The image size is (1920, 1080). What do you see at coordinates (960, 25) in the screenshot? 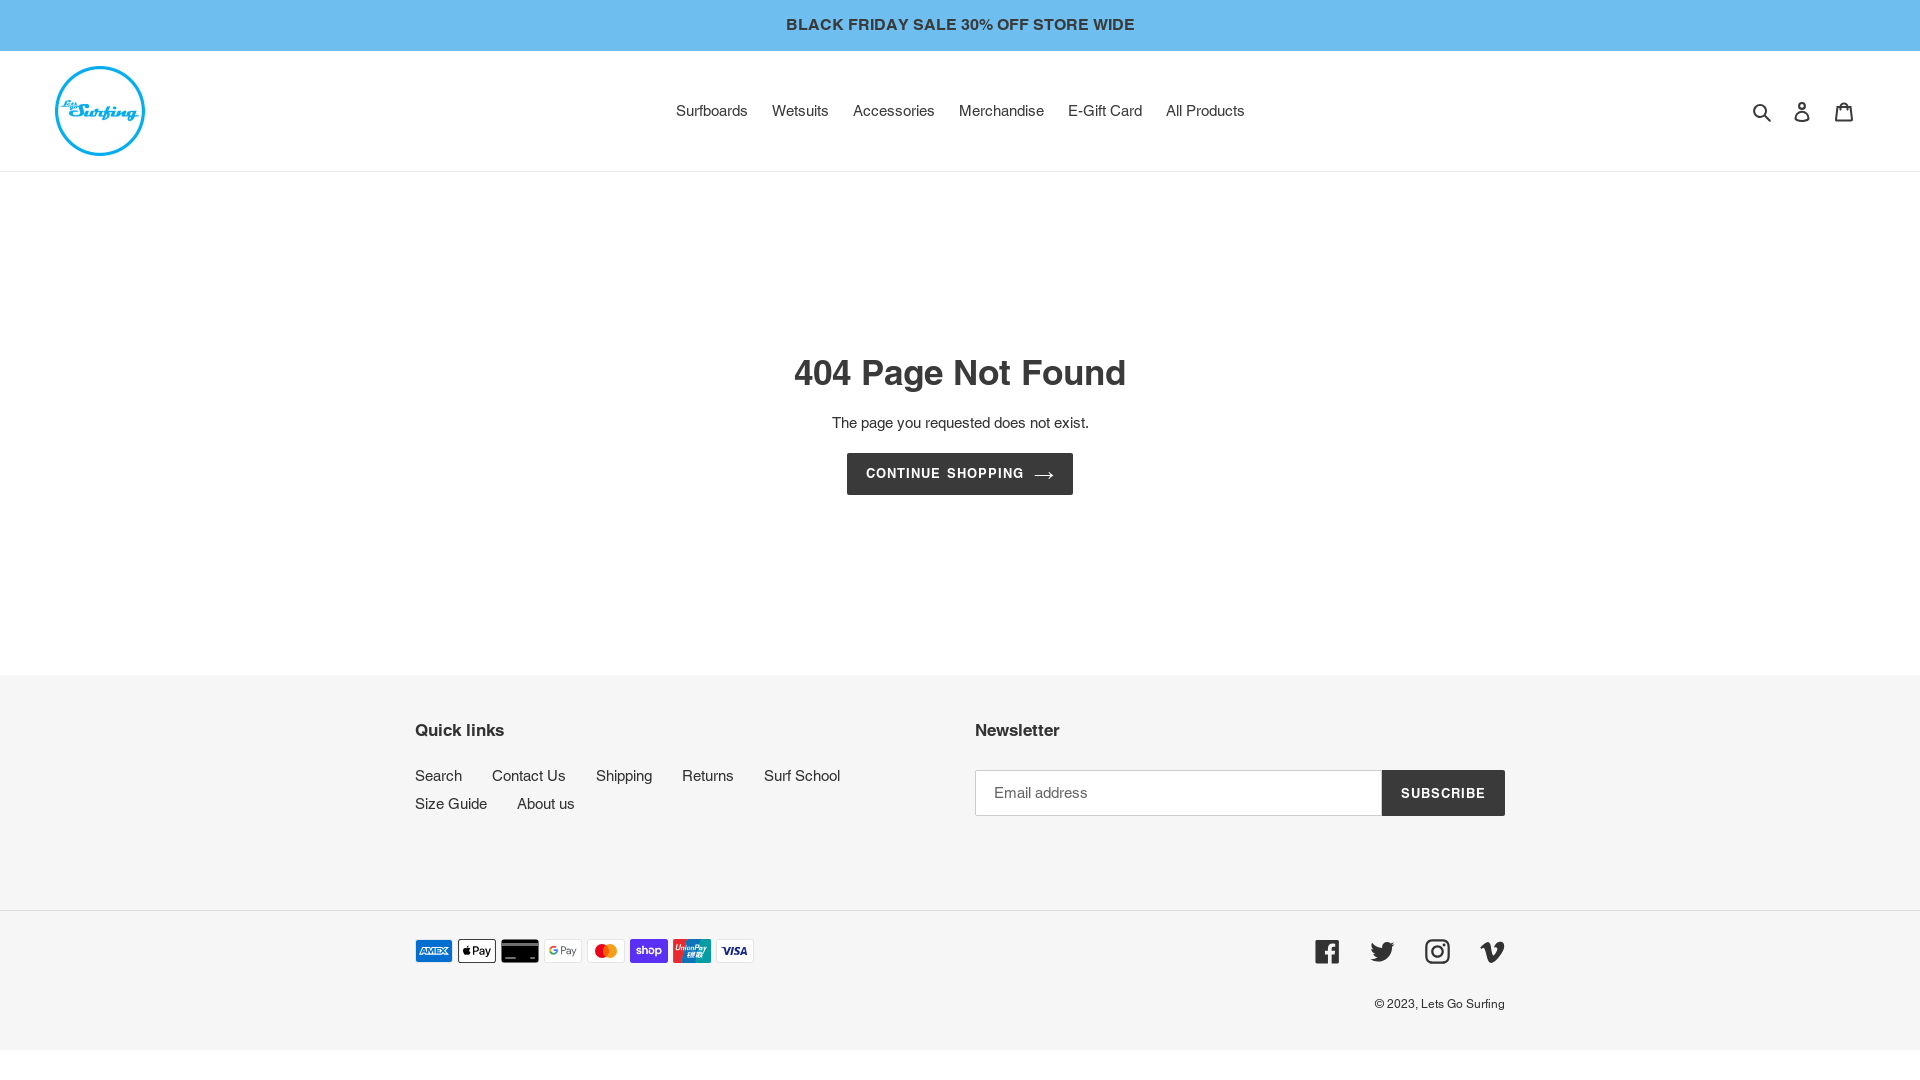
I see `BLACK FRIDAY SALE 30% OFF STORE WIDE` at bounding box center [960, 25].